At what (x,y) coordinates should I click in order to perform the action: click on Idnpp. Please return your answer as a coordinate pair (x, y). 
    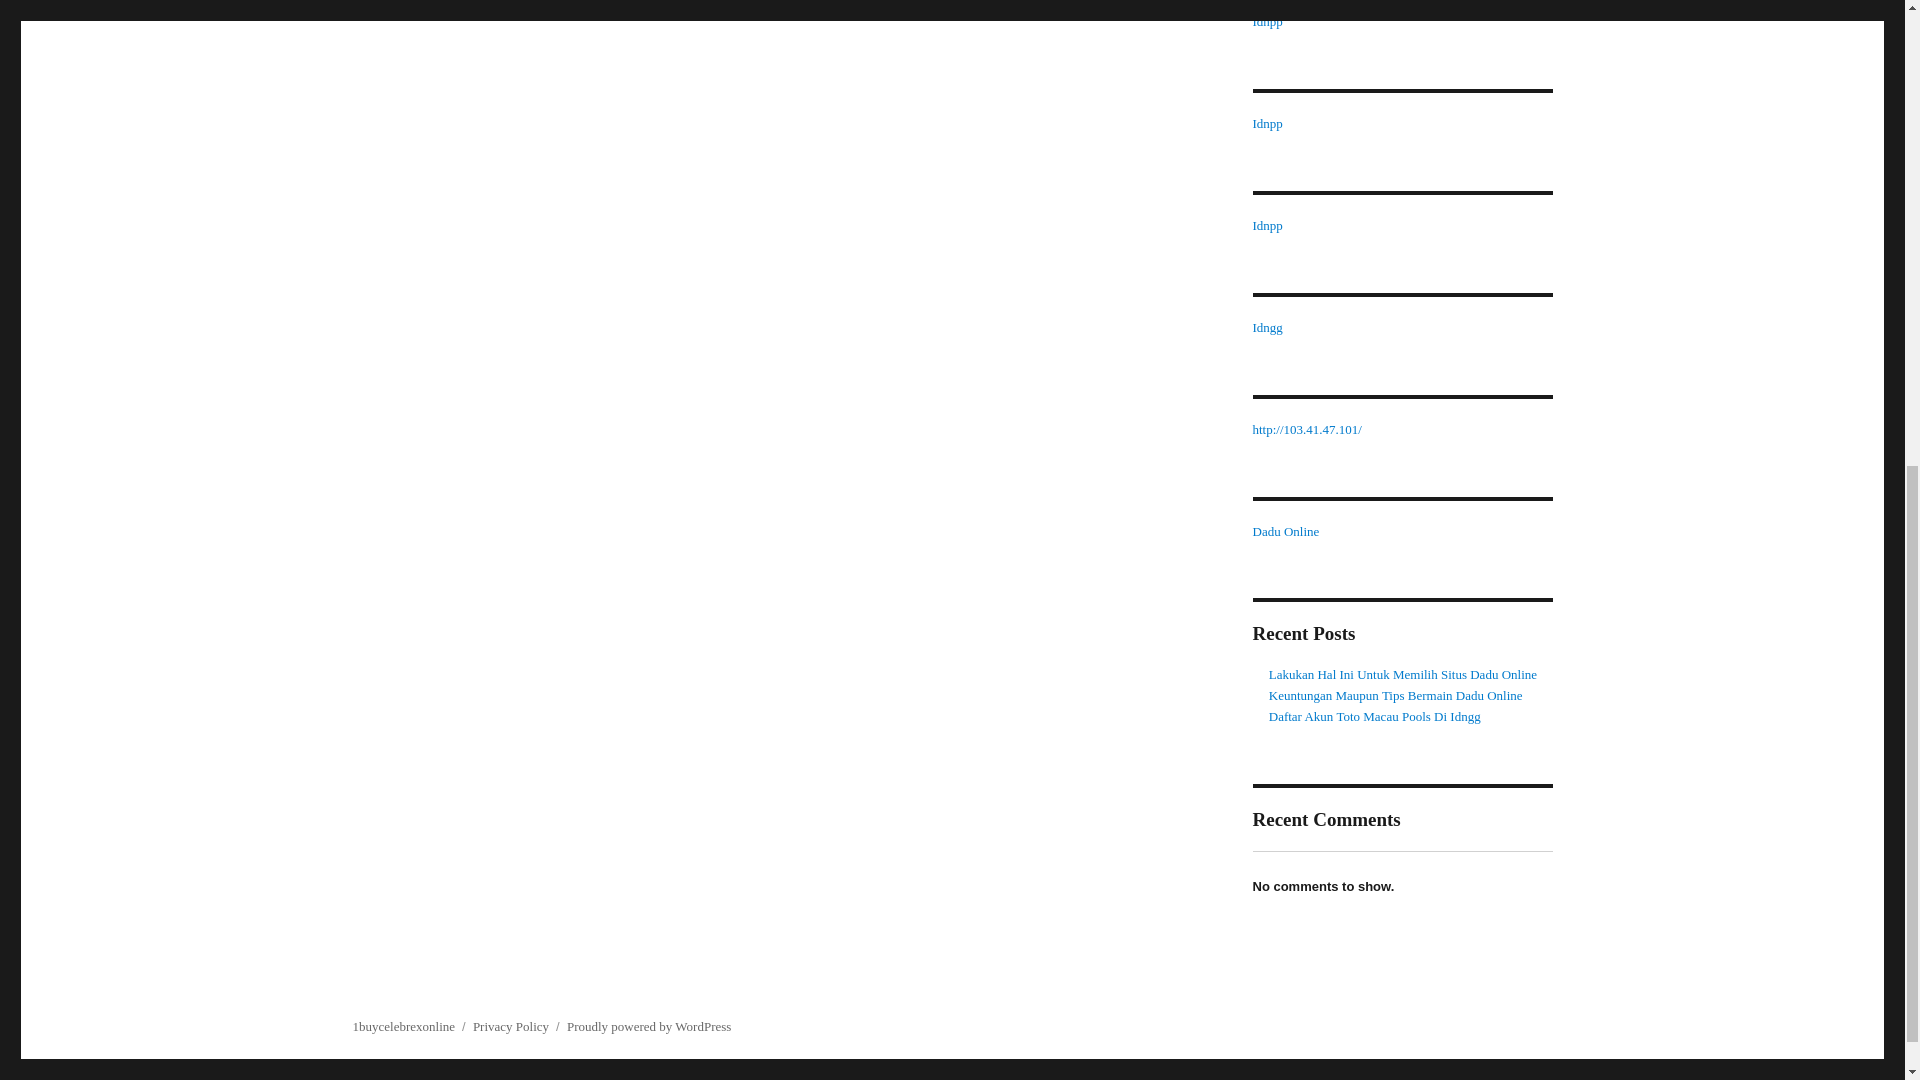
    Looking at the image, I should click on (1266, 22).